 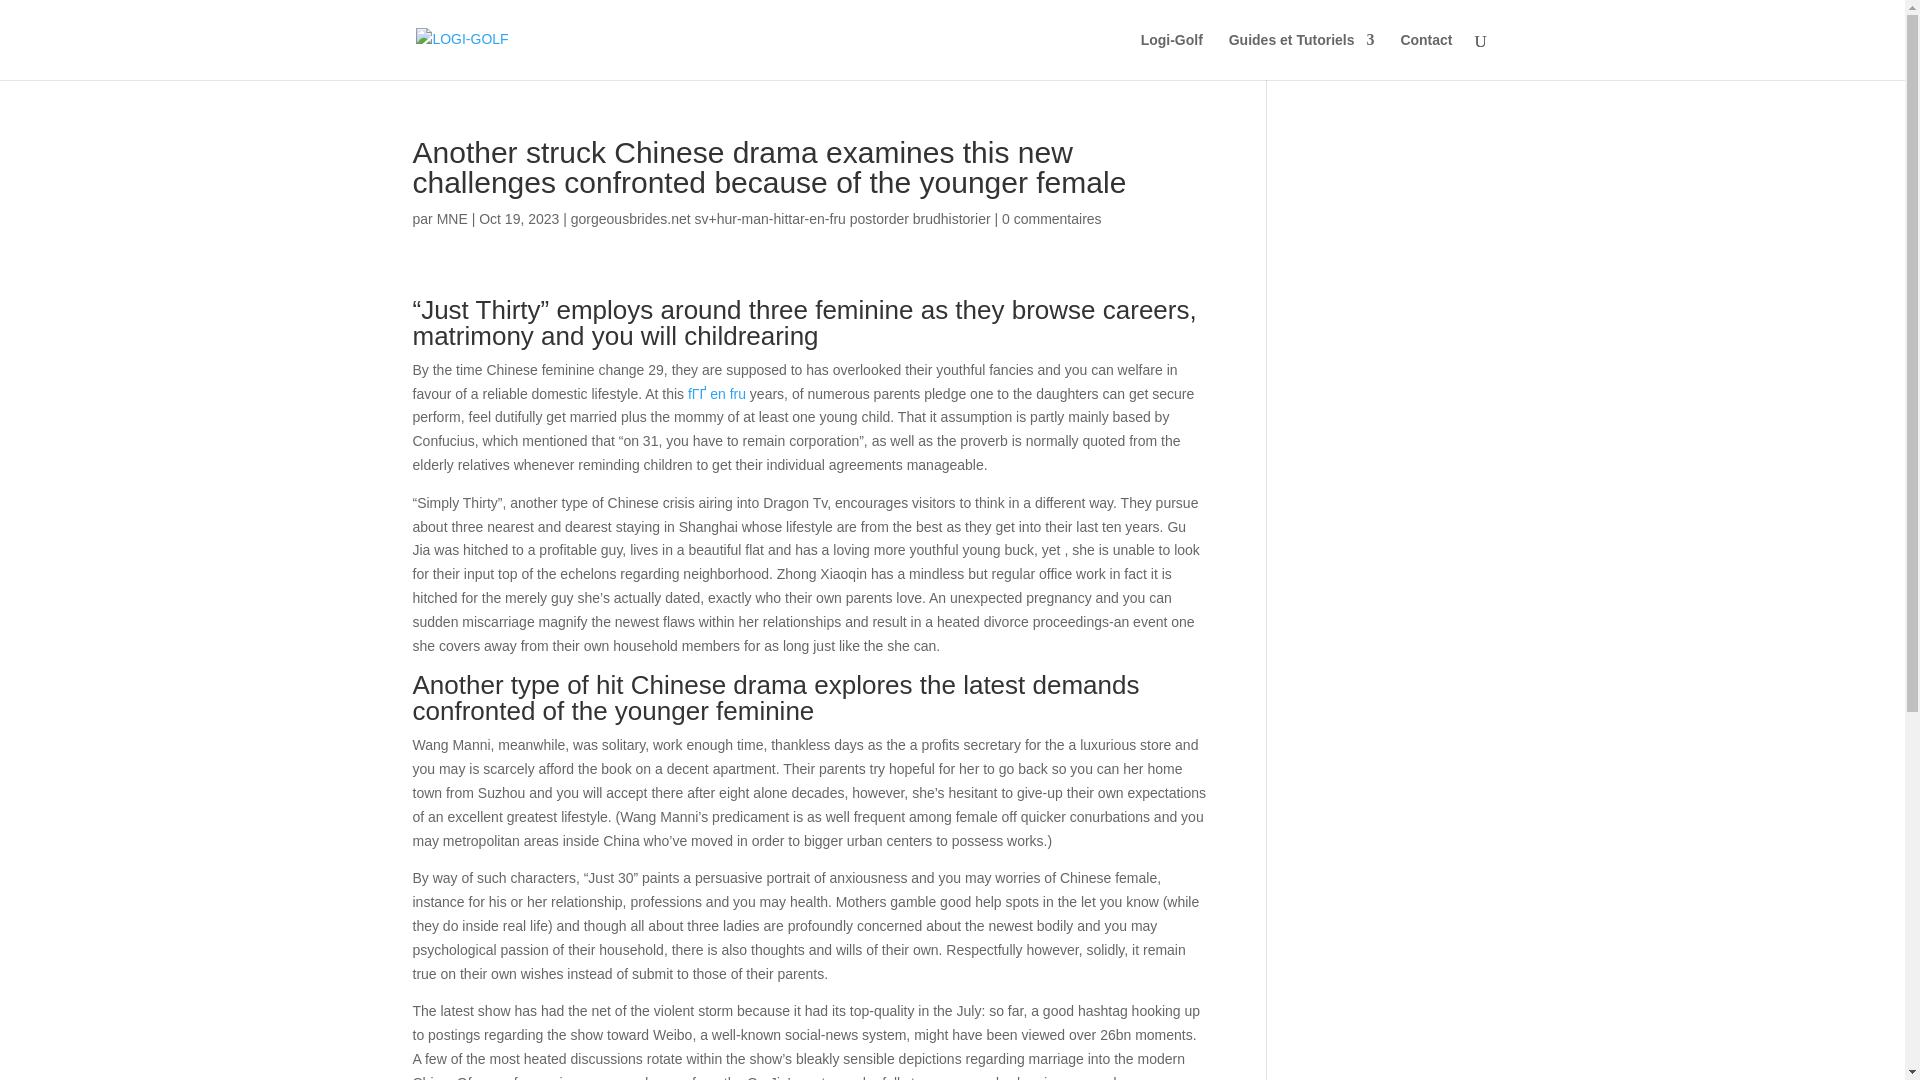 What do you see at coordinates (1301, 56) in the screenshot?
I see `Guides et Tutoriels` at bounding box center [1301, 56].